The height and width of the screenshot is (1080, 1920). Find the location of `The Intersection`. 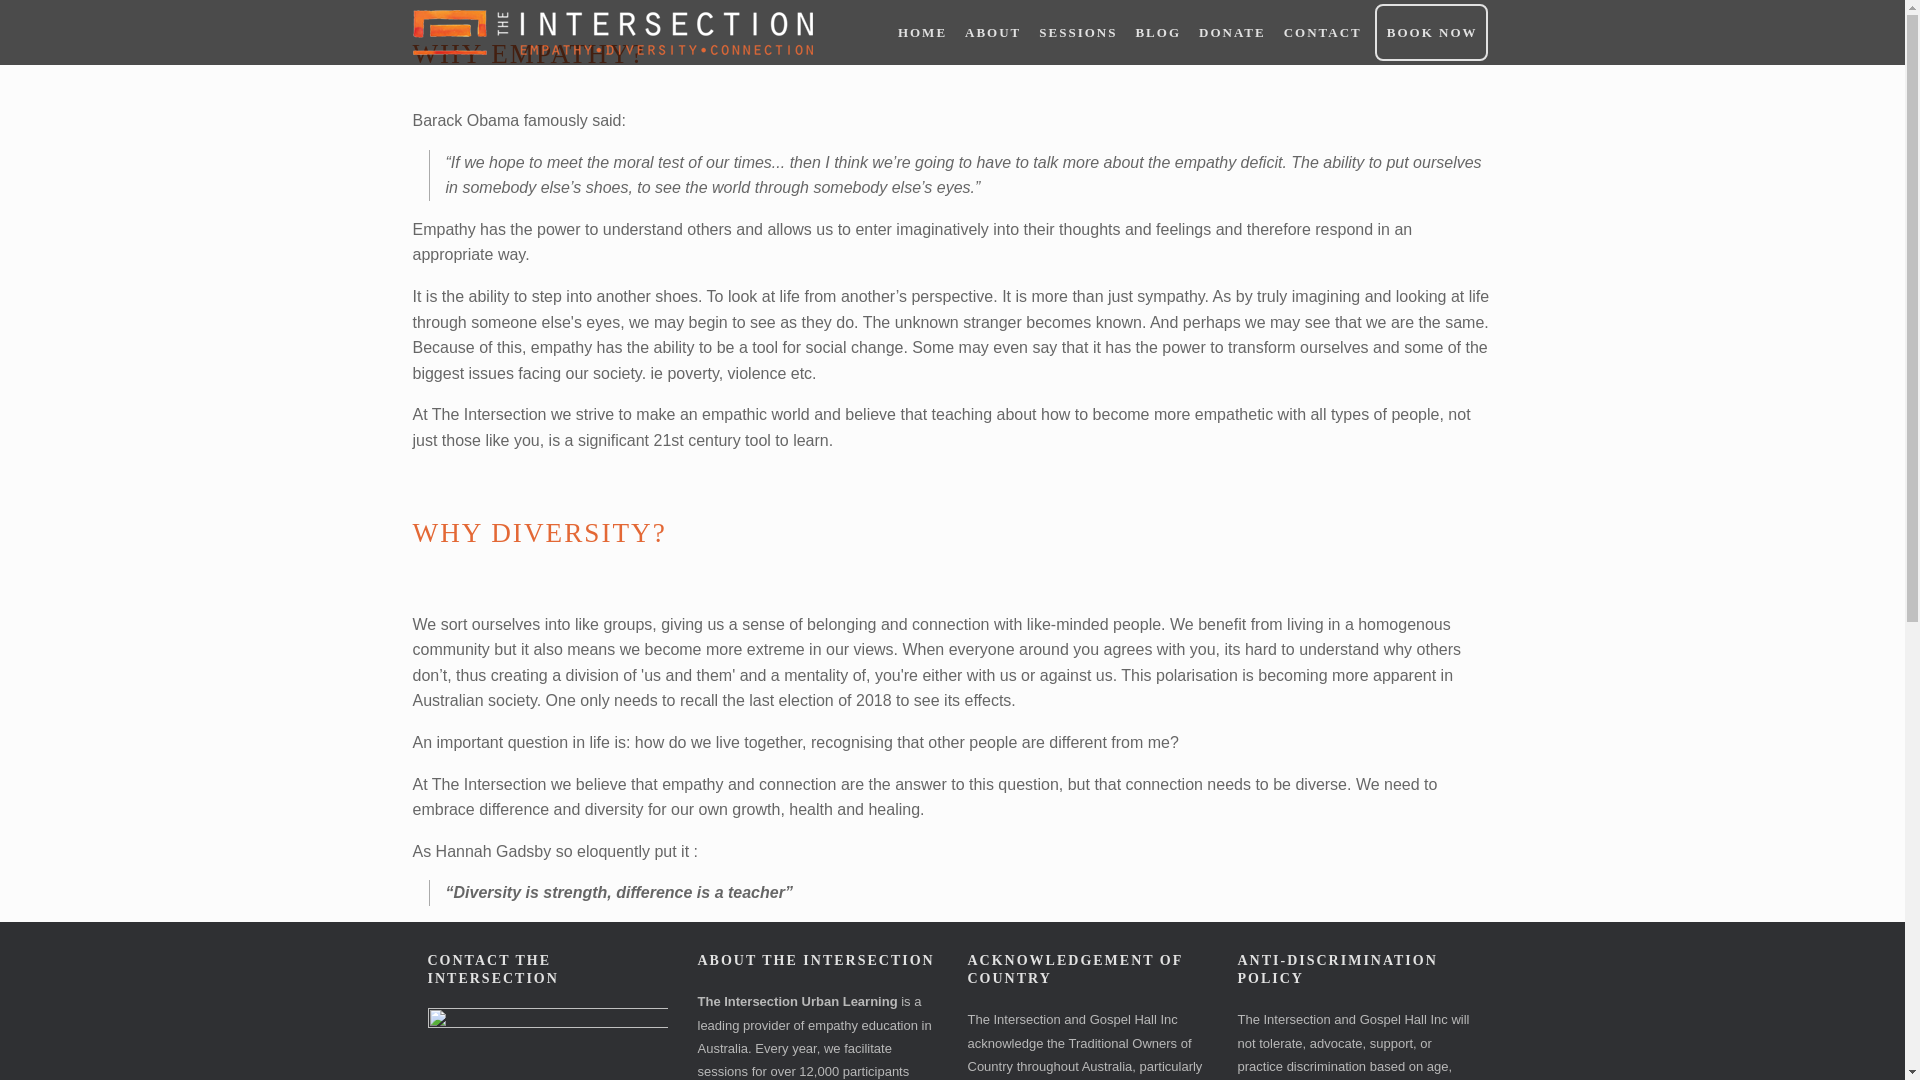

The Intersection is located at coordinates (612, 32).